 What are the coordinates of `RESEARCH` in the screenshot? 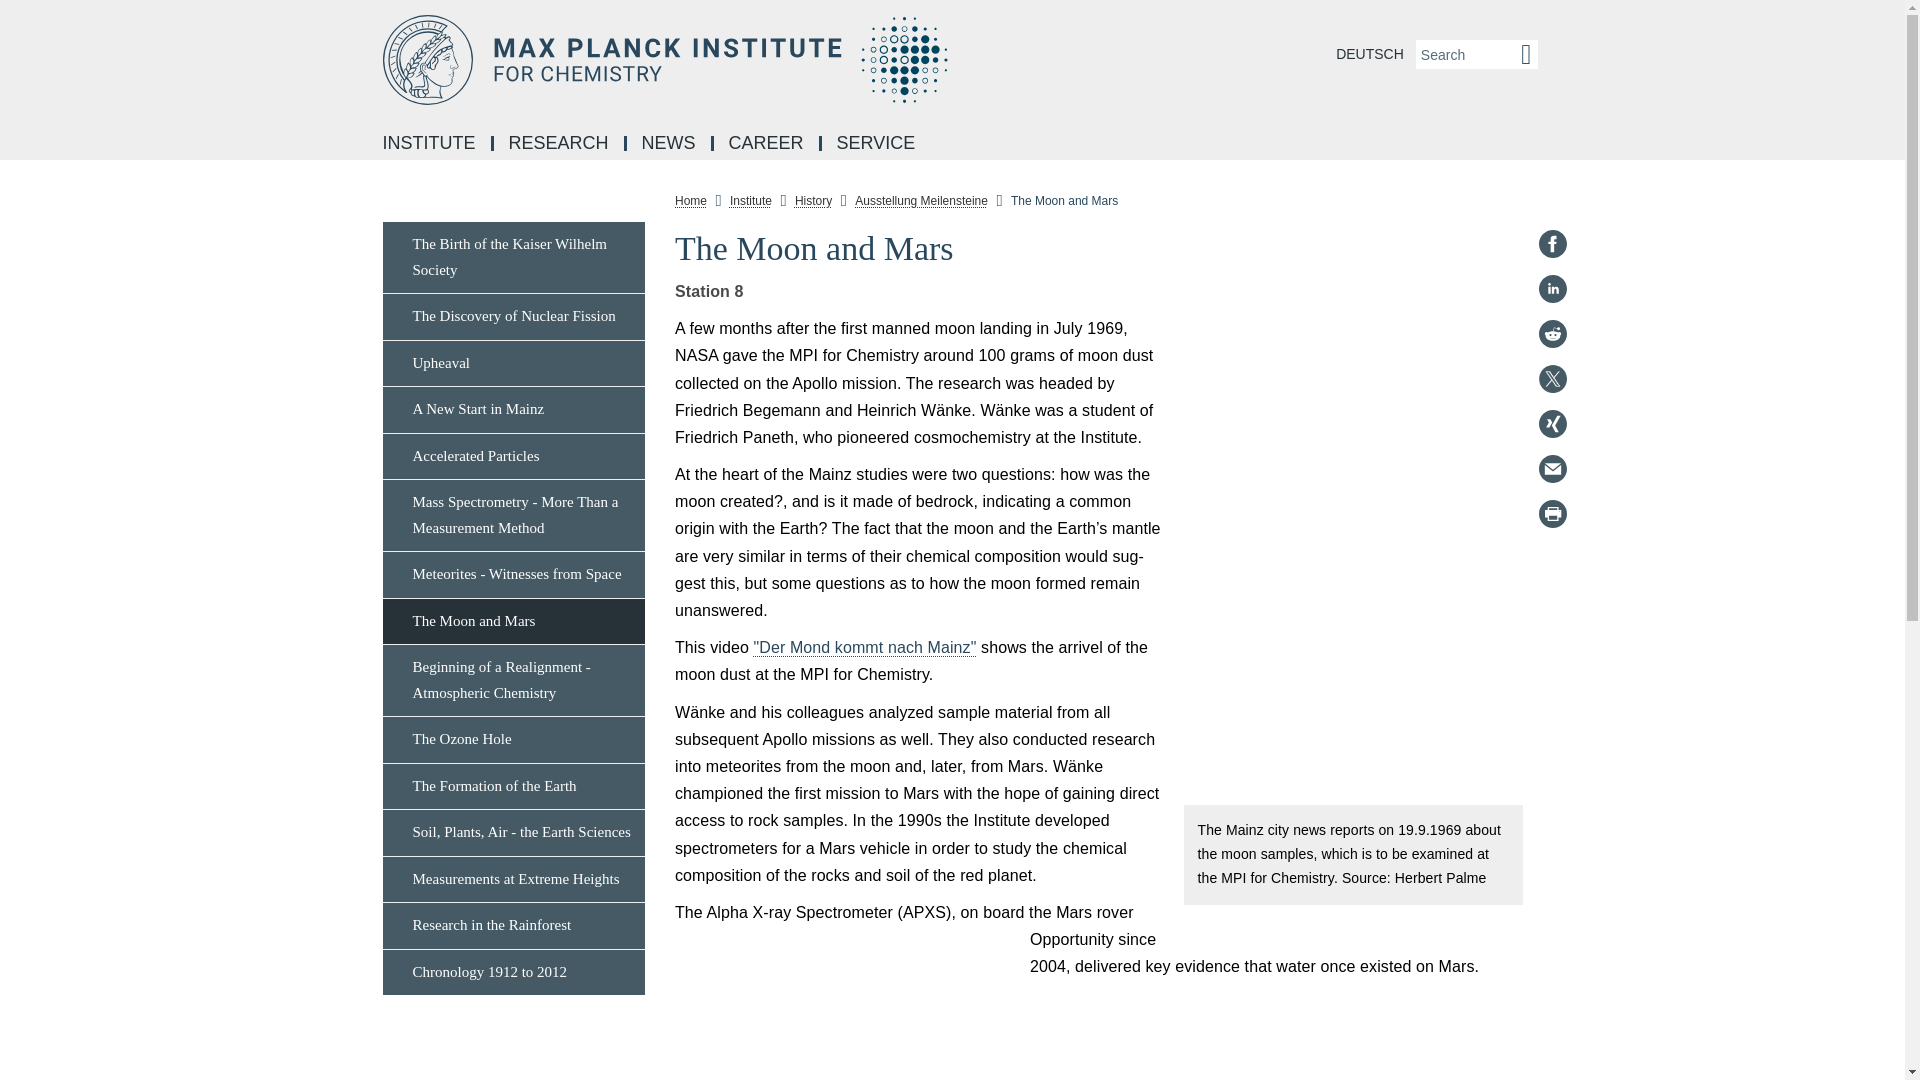 It's located at (560, 144).